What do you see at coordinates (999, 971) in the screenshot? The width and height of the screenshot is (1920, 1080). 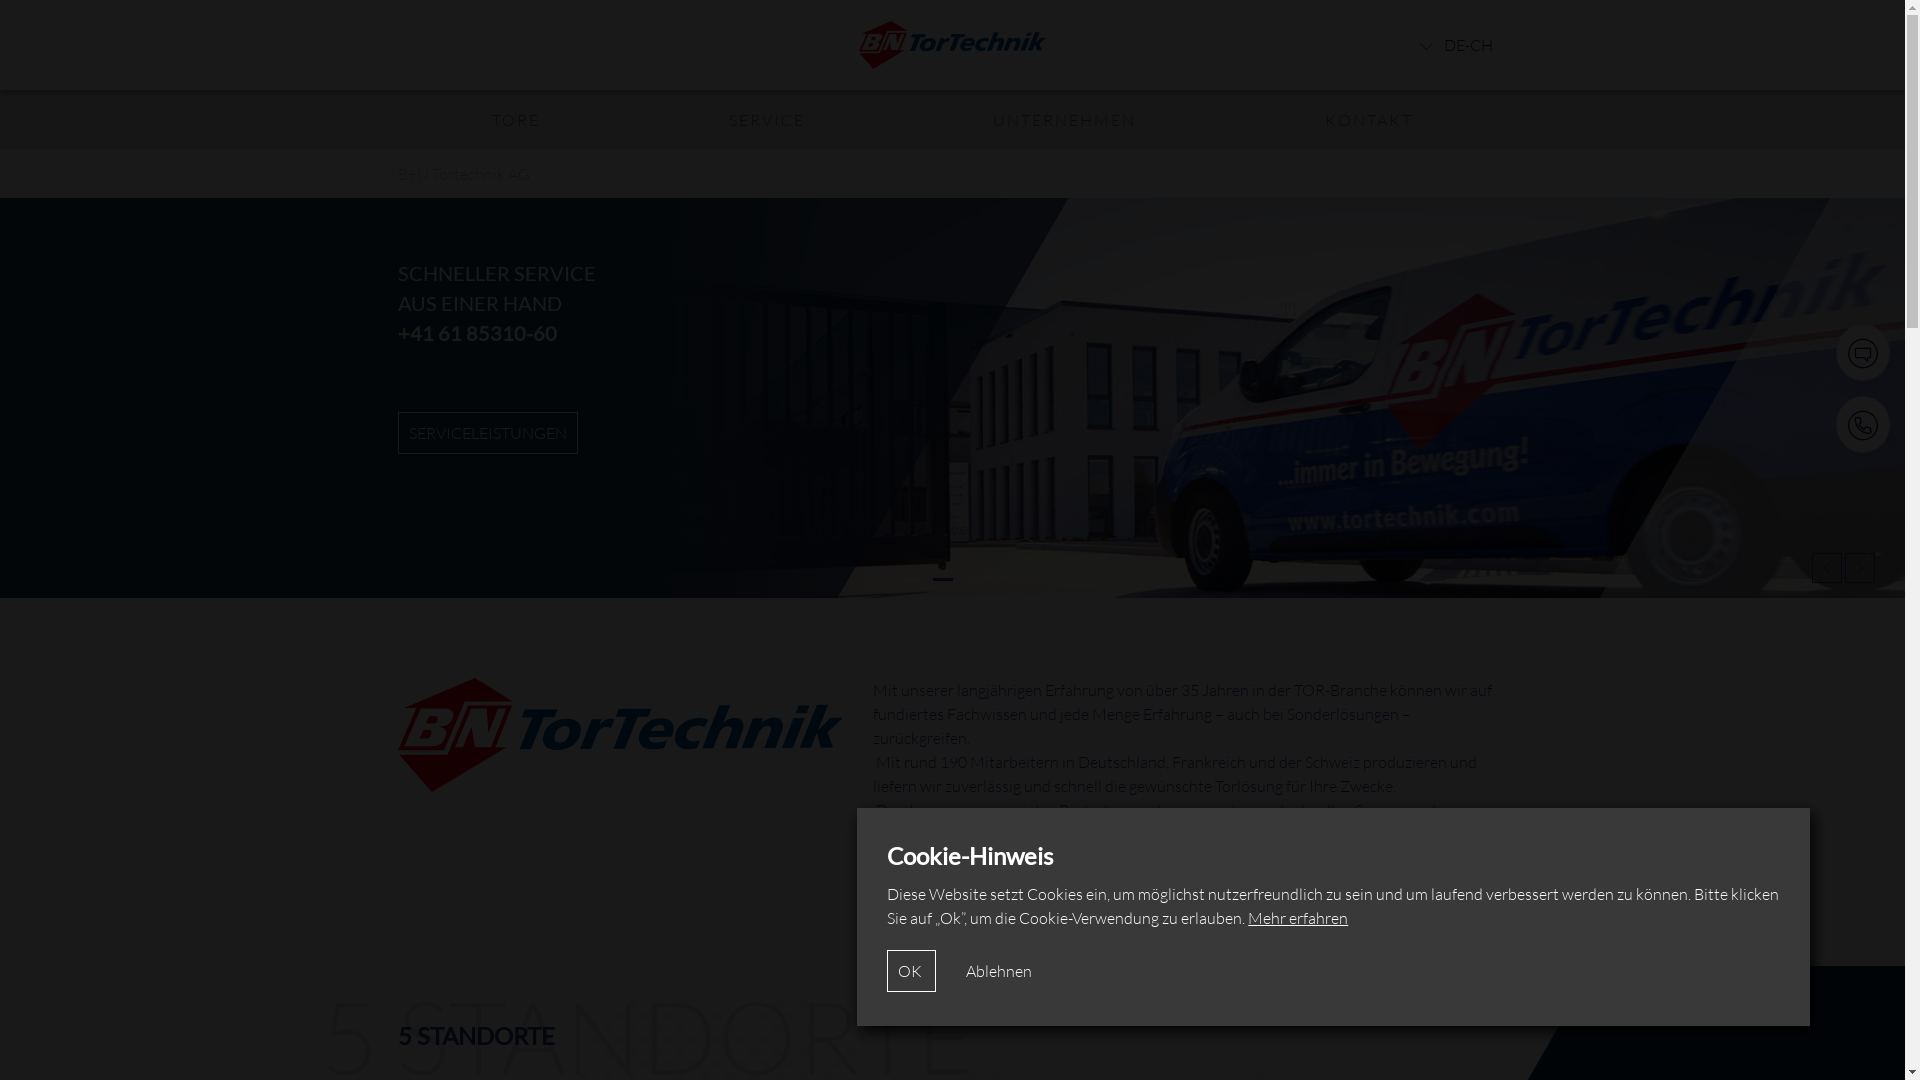 I see `Ablehnen` at bounding box center [999, 971].